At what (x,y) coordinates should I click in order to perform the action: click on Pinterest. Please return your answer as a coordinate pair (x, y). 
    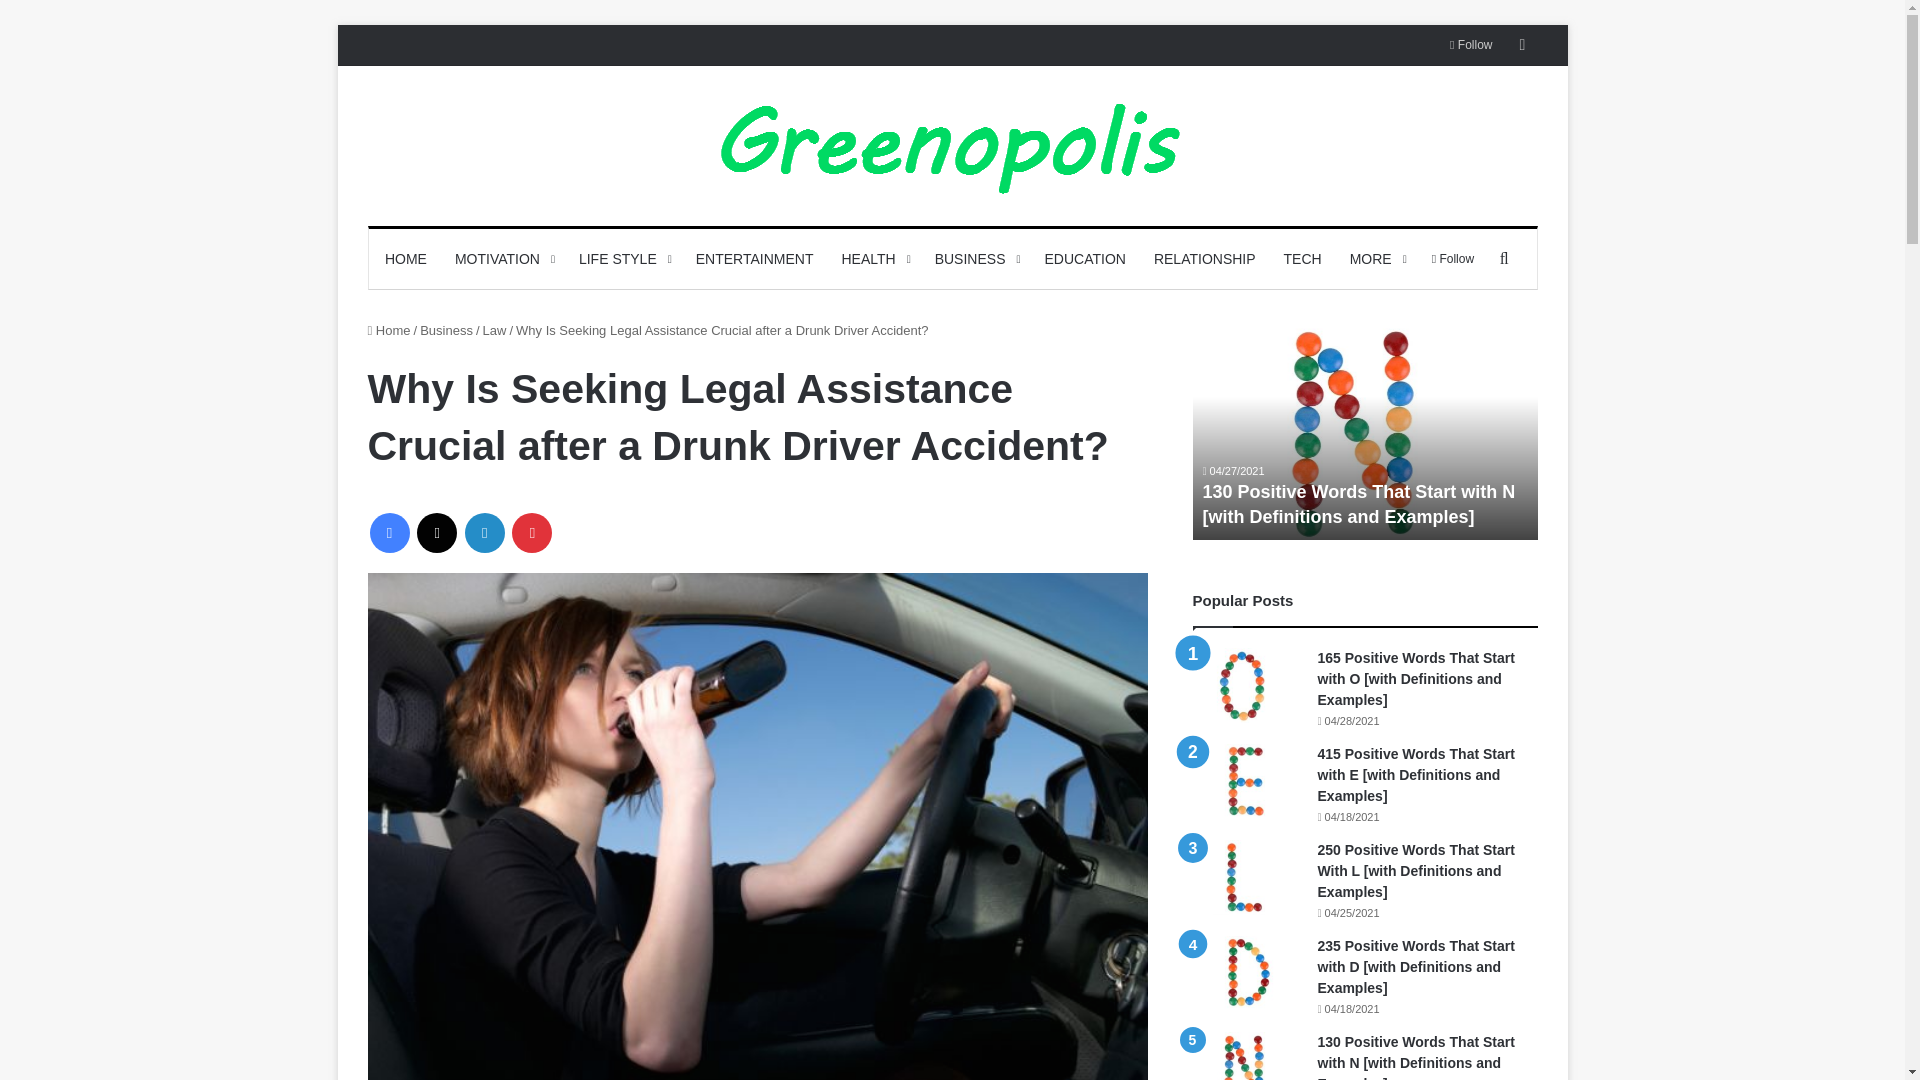
    Looking at the image, I should click on (532, 532).